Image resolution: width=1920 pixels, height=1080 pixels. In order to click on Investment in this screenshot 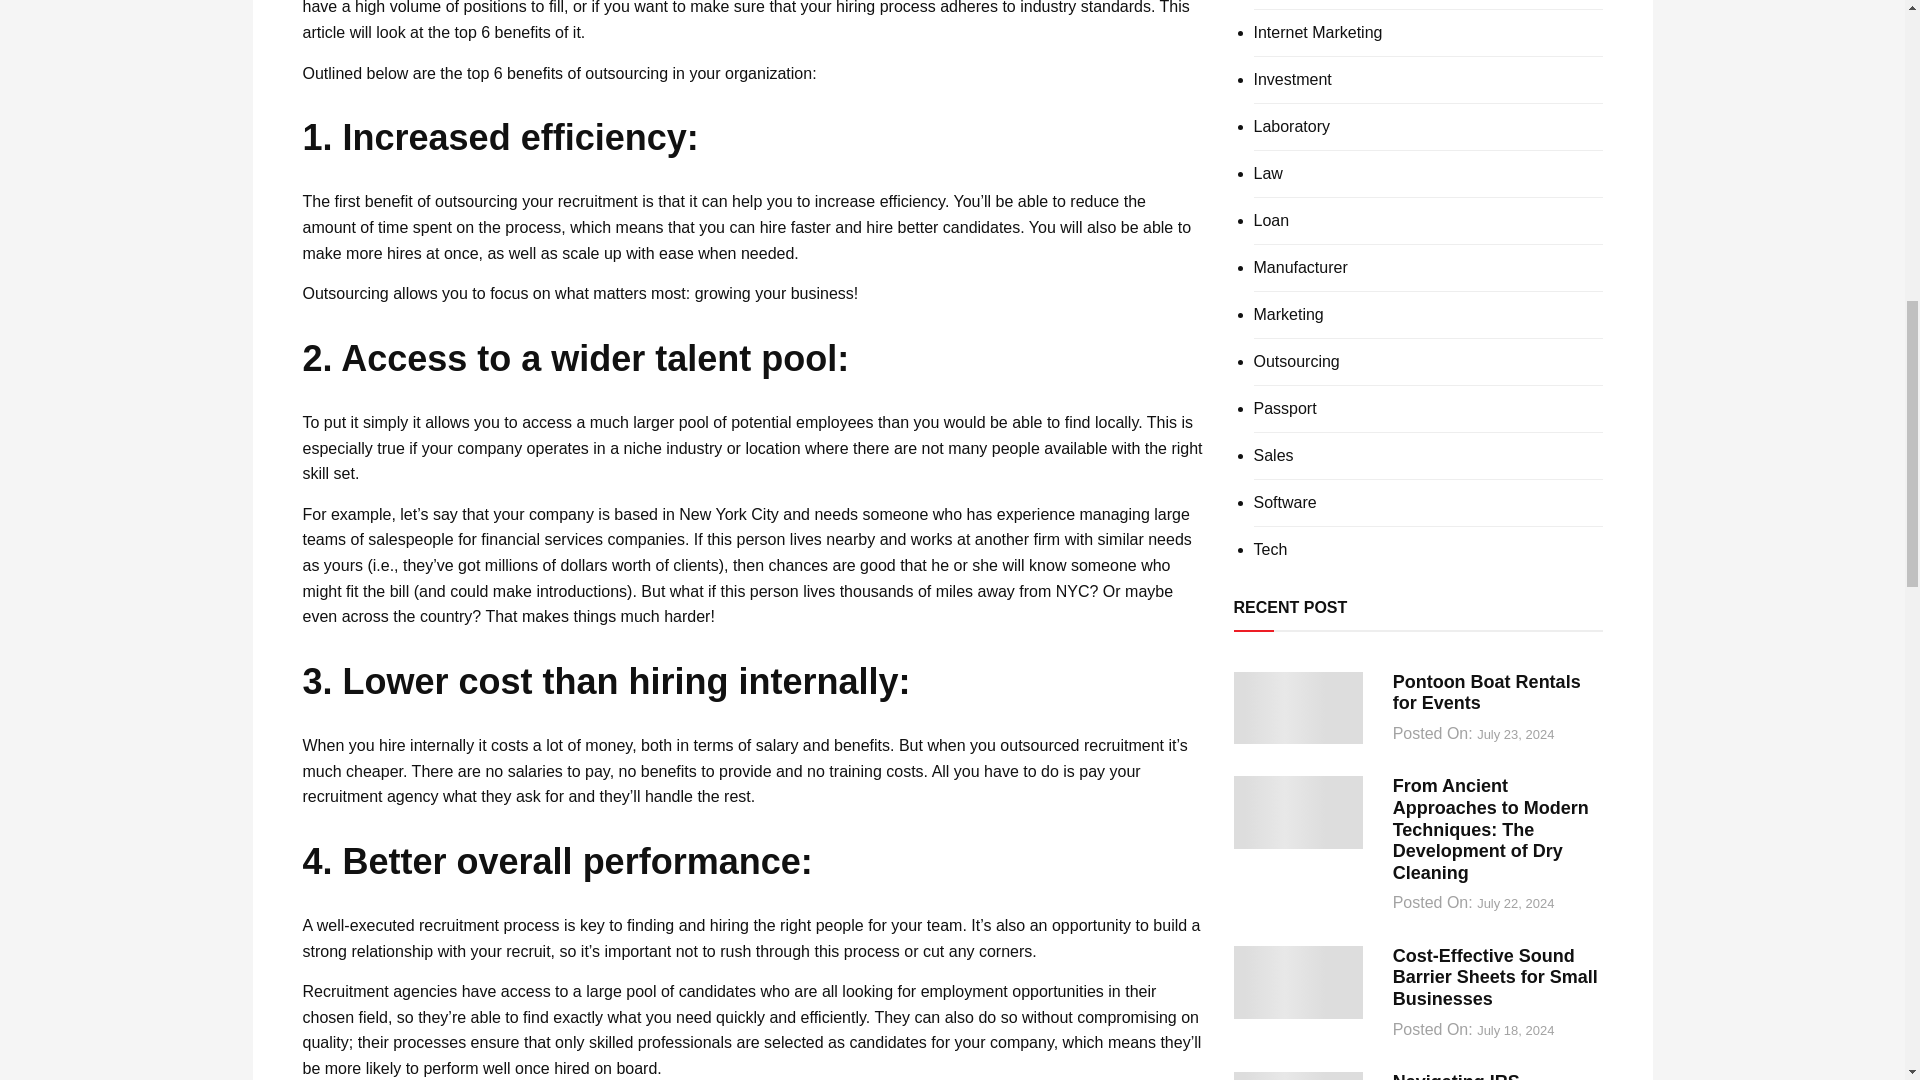, I will do `click(1292, 80)`.